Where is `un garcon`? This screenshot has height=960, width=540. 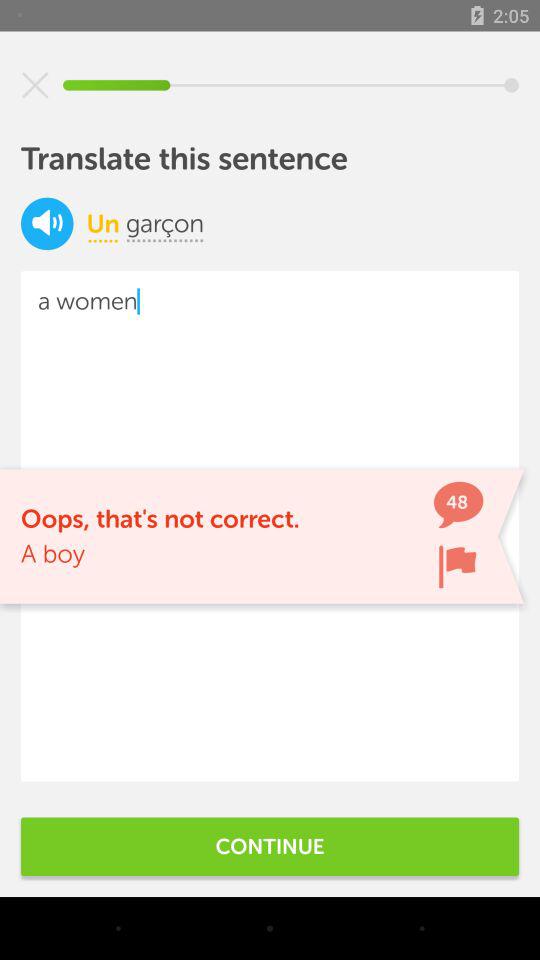 un garcon is located at coordinates (47, 224).